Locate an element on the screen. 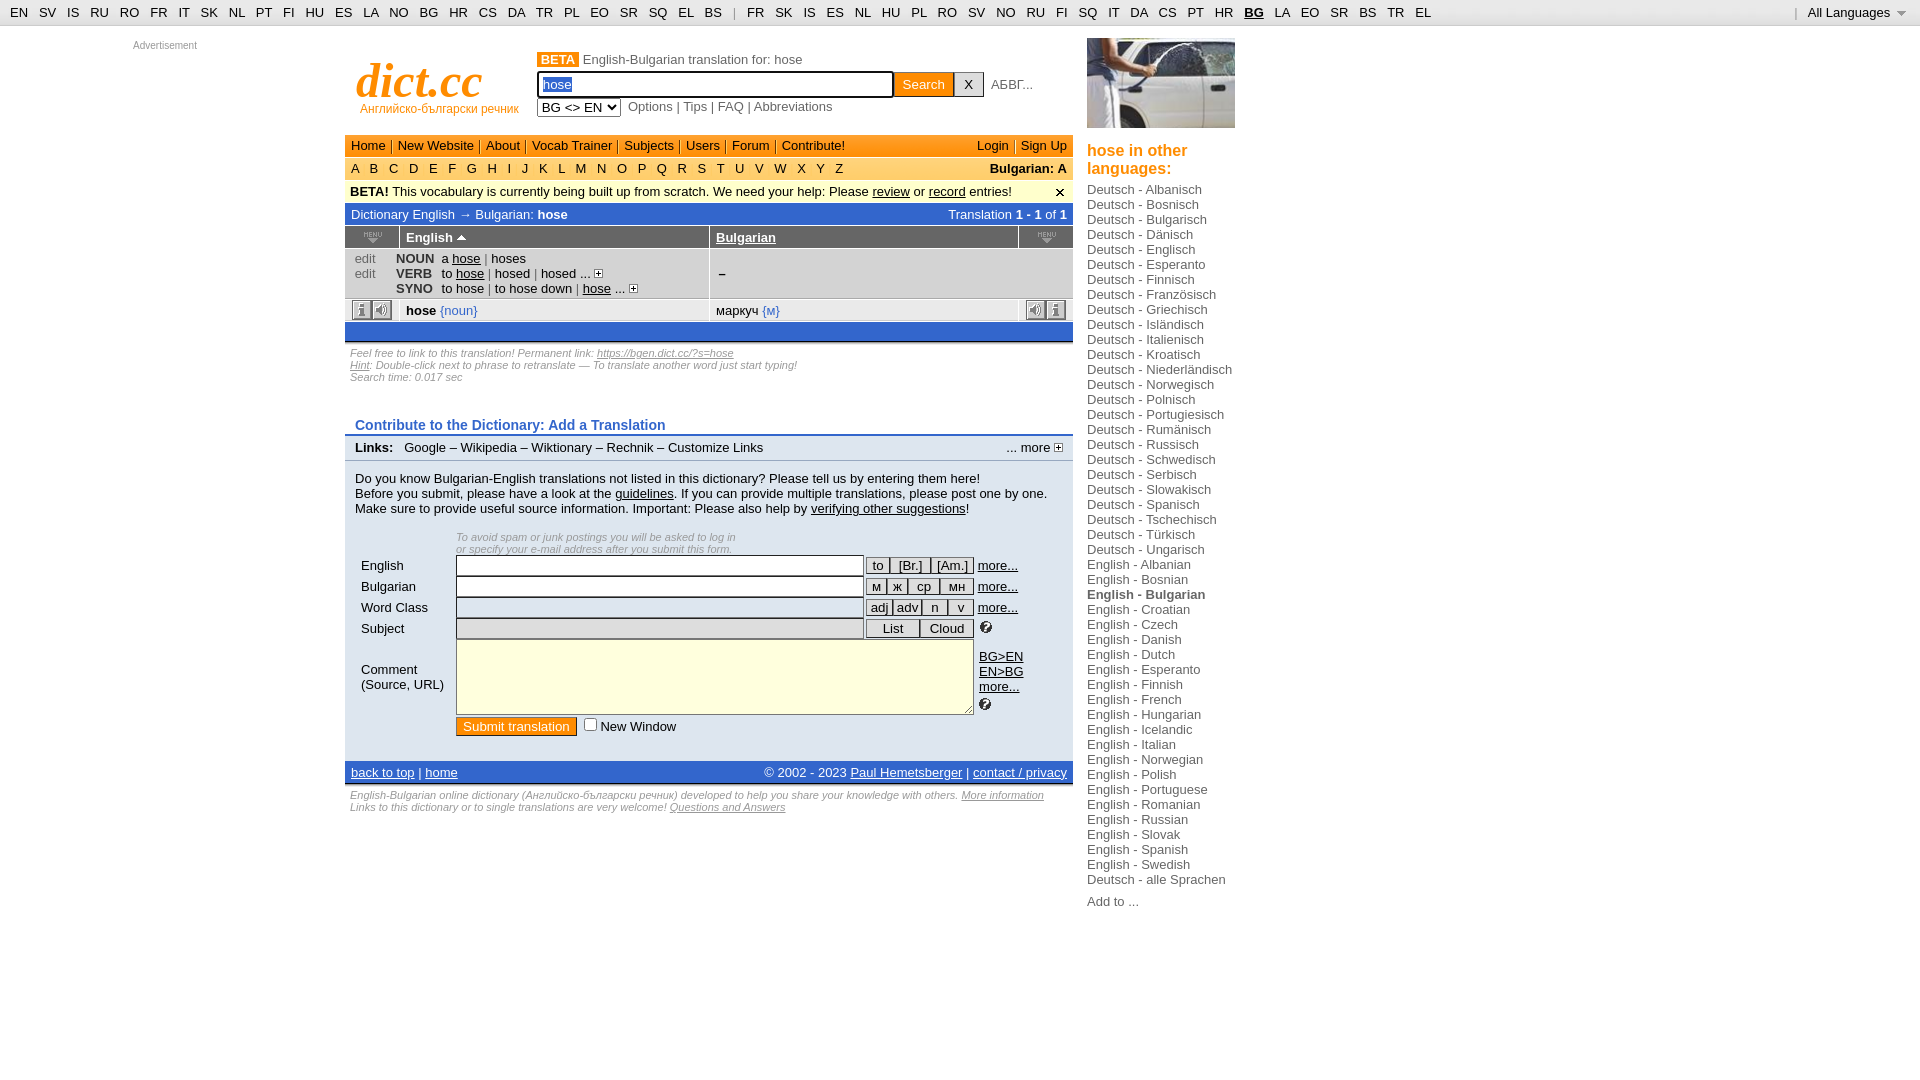  BG>EN is located at coordinates (1001, 656).